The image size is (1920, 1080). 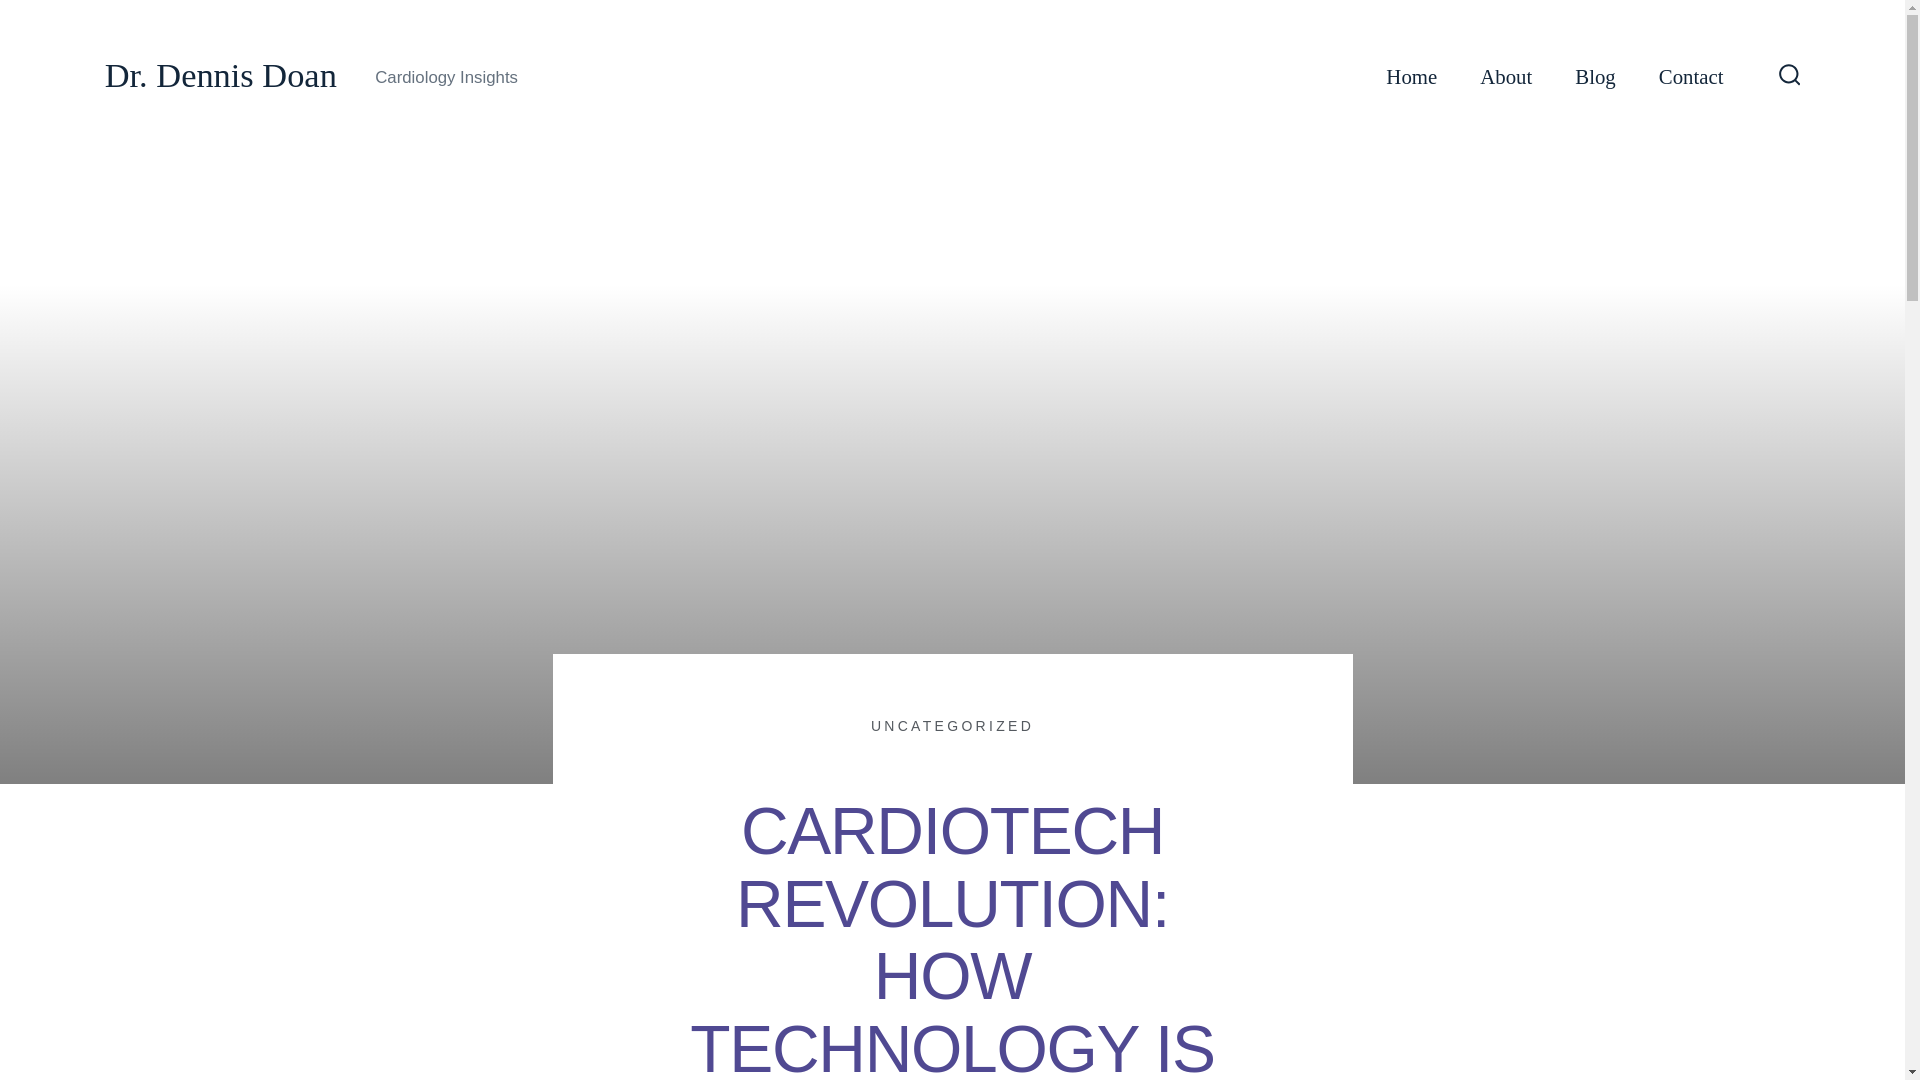 What do you see at coordinates (1691, 77) in the screenshot?
I see `Contact` at bounding box center [1691, 77].